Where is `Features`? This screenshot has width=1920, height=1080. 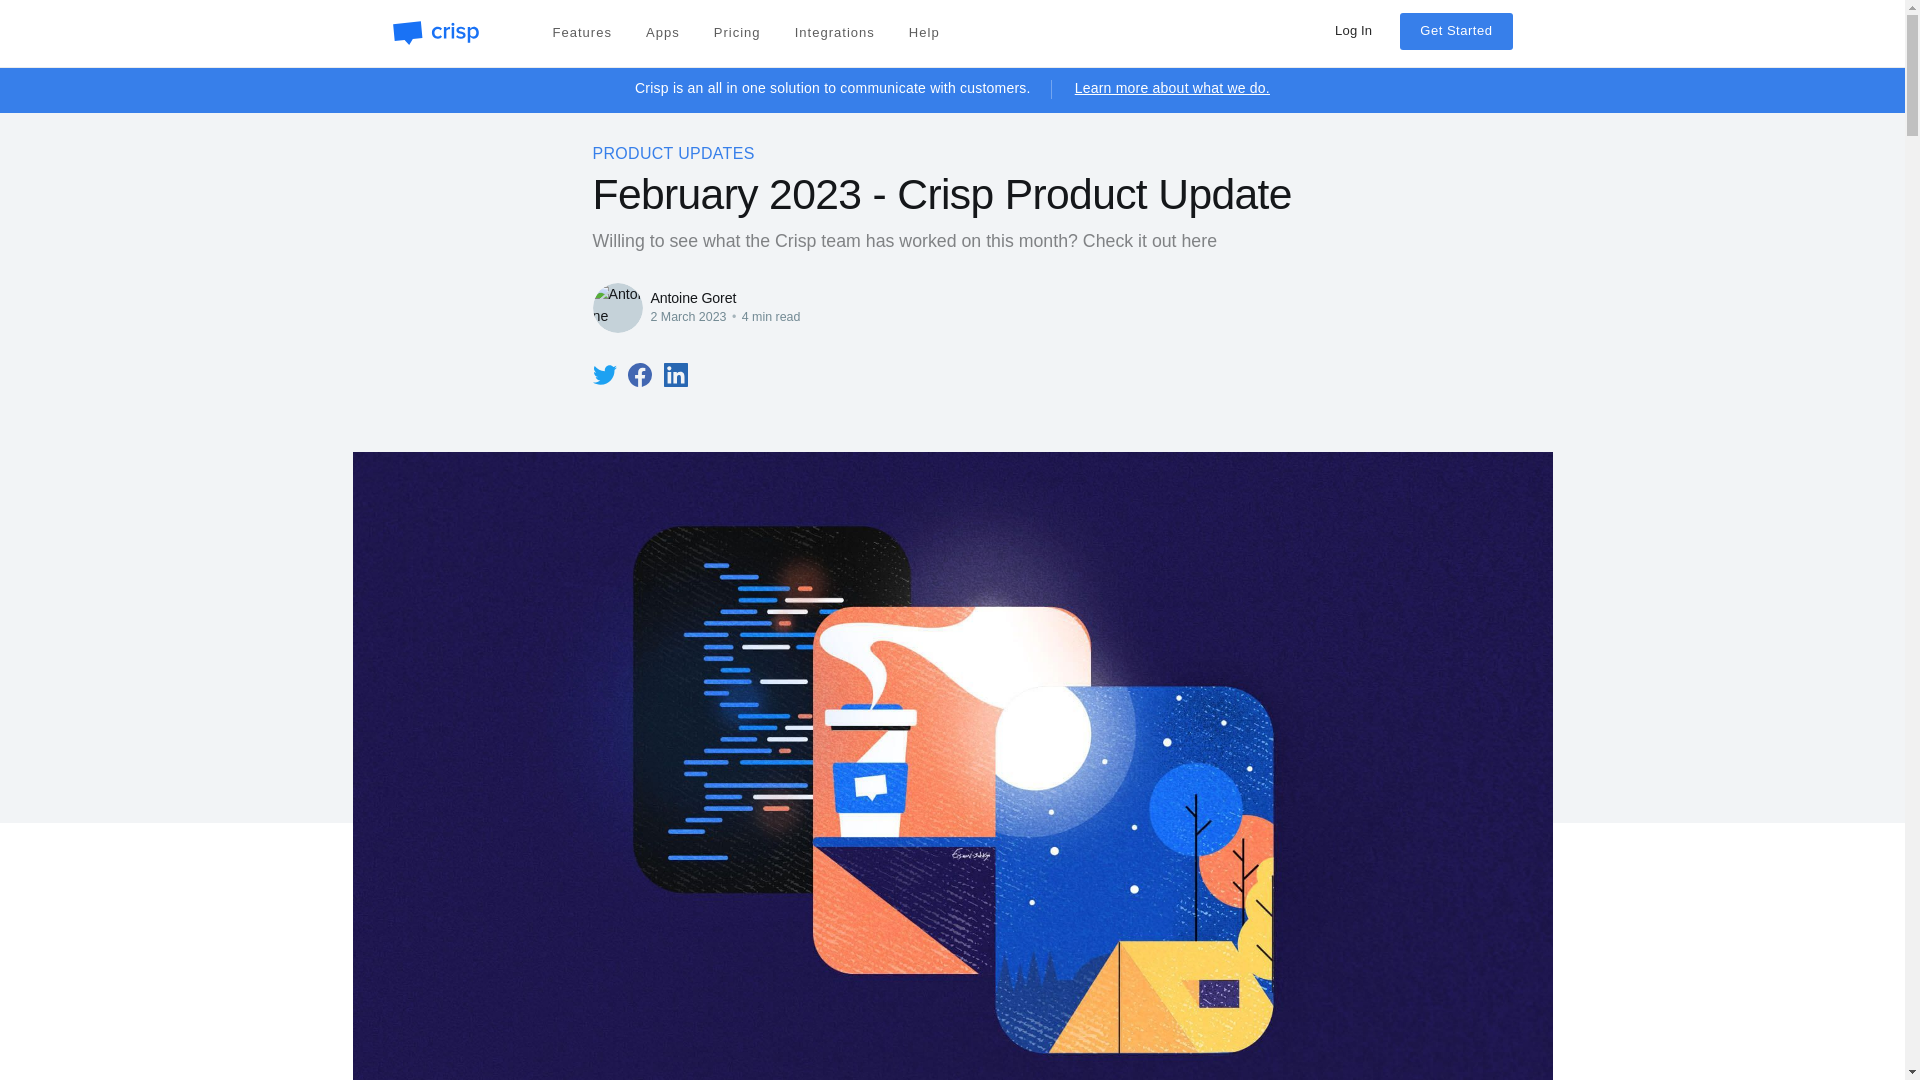
Features is located at coordinates (582, 32).